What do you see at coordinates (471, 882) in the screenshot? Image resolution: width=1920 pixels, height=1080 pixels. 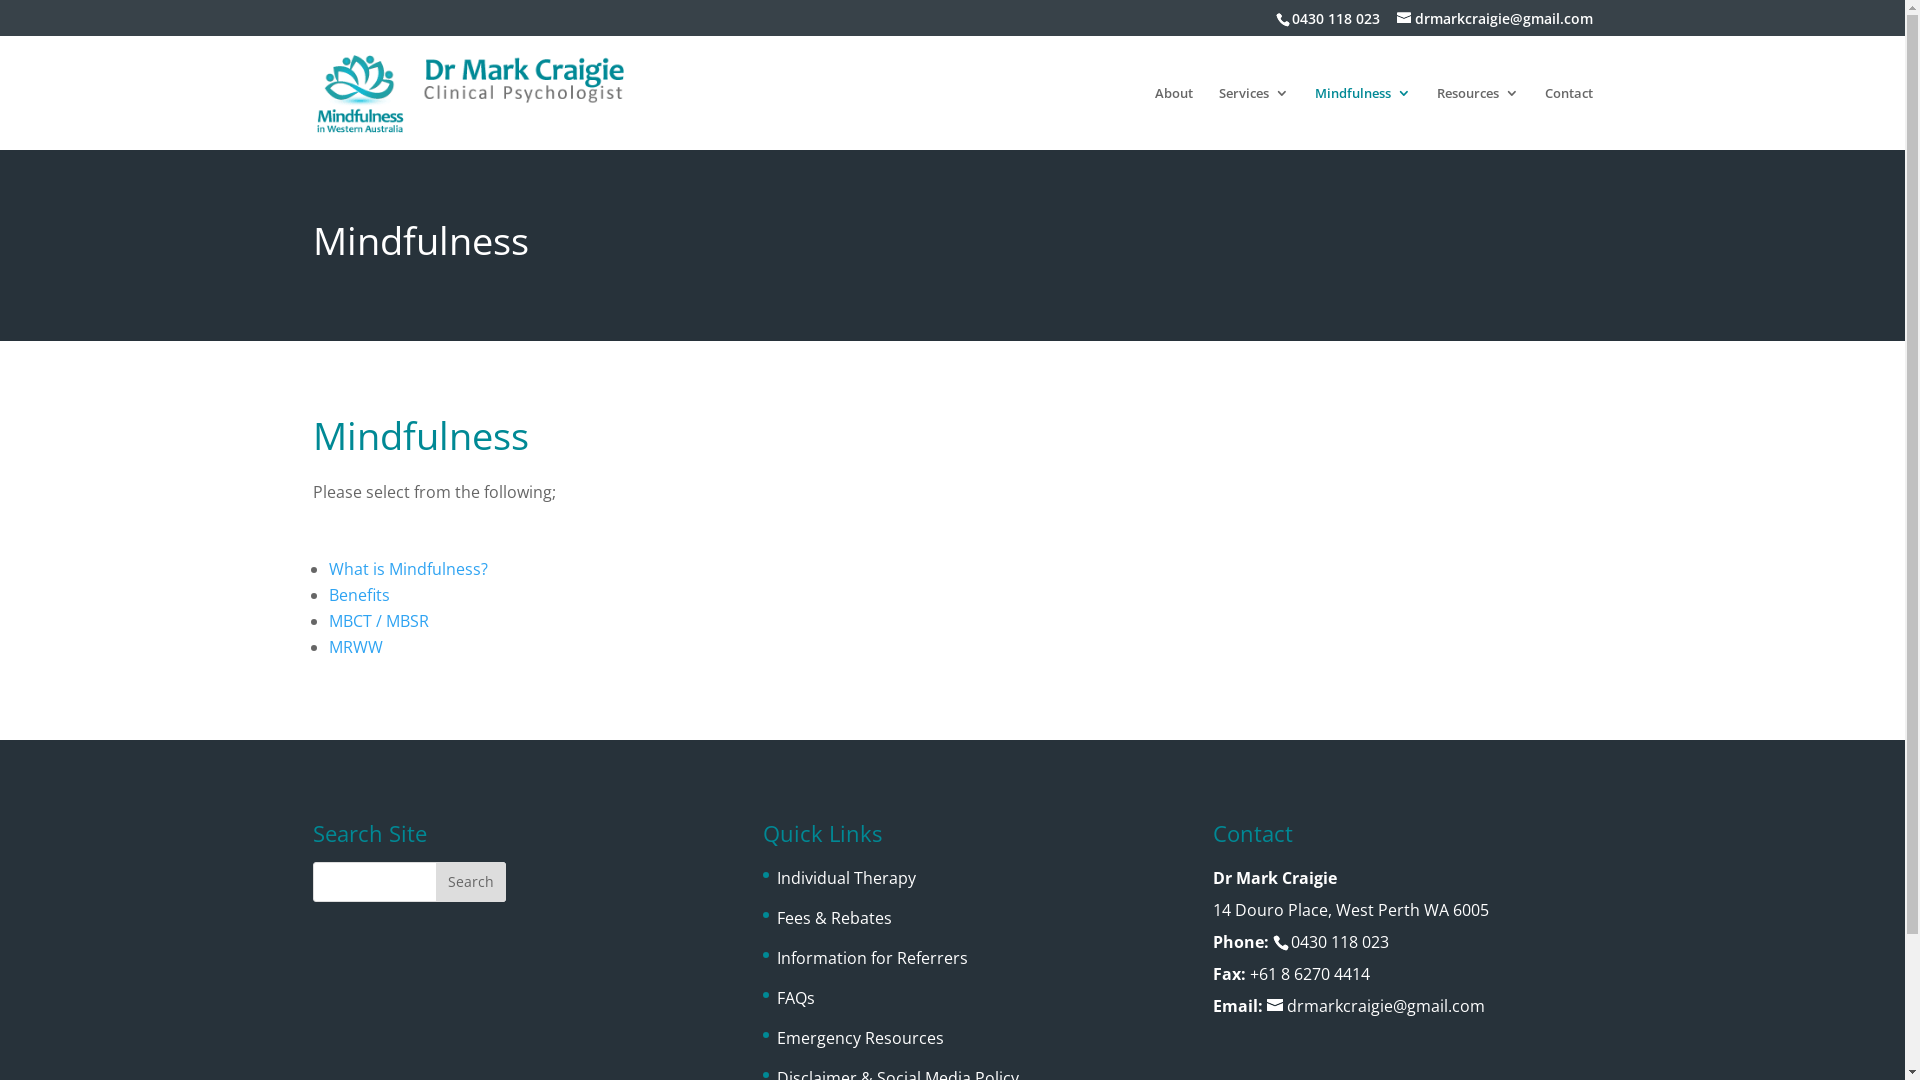 I see `Search` at bounding box center [471, 882].